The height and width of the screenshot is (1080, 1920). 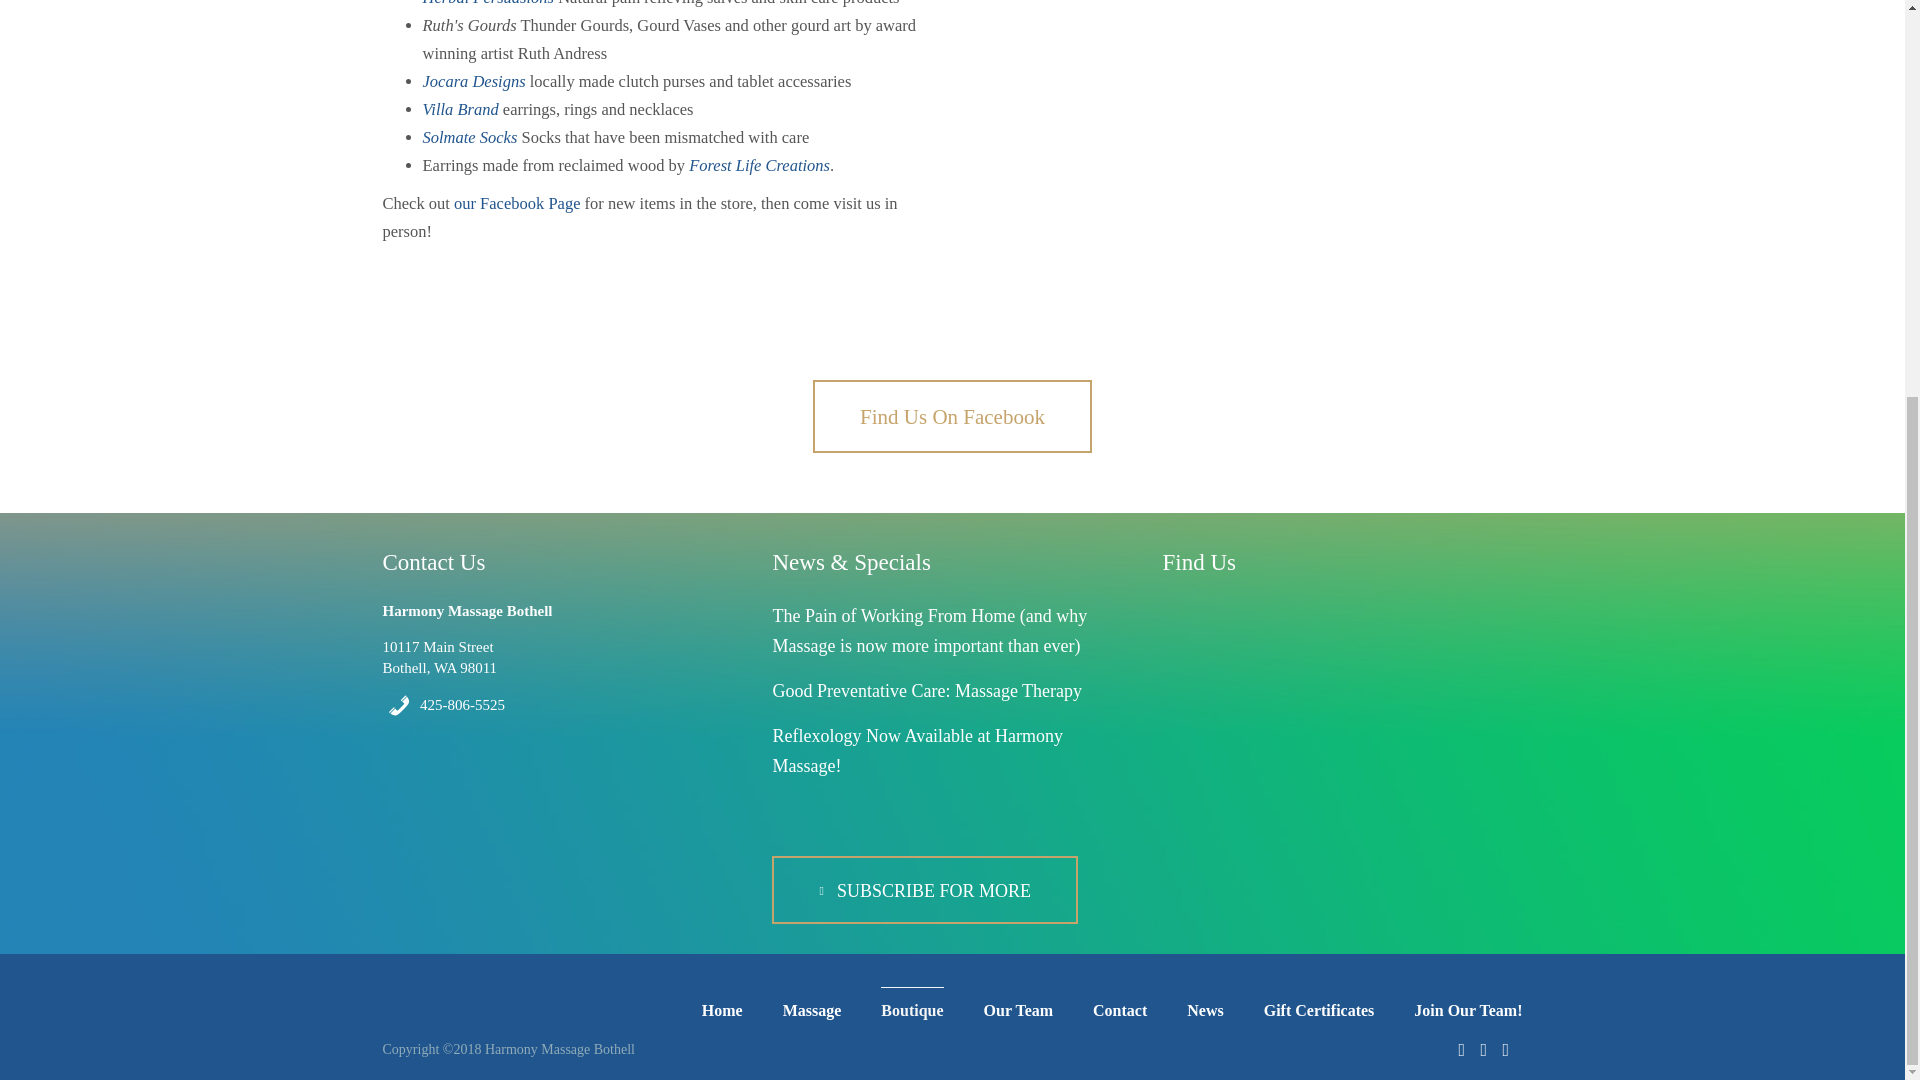 I want to click on 2, so click(x=1291, y=66).